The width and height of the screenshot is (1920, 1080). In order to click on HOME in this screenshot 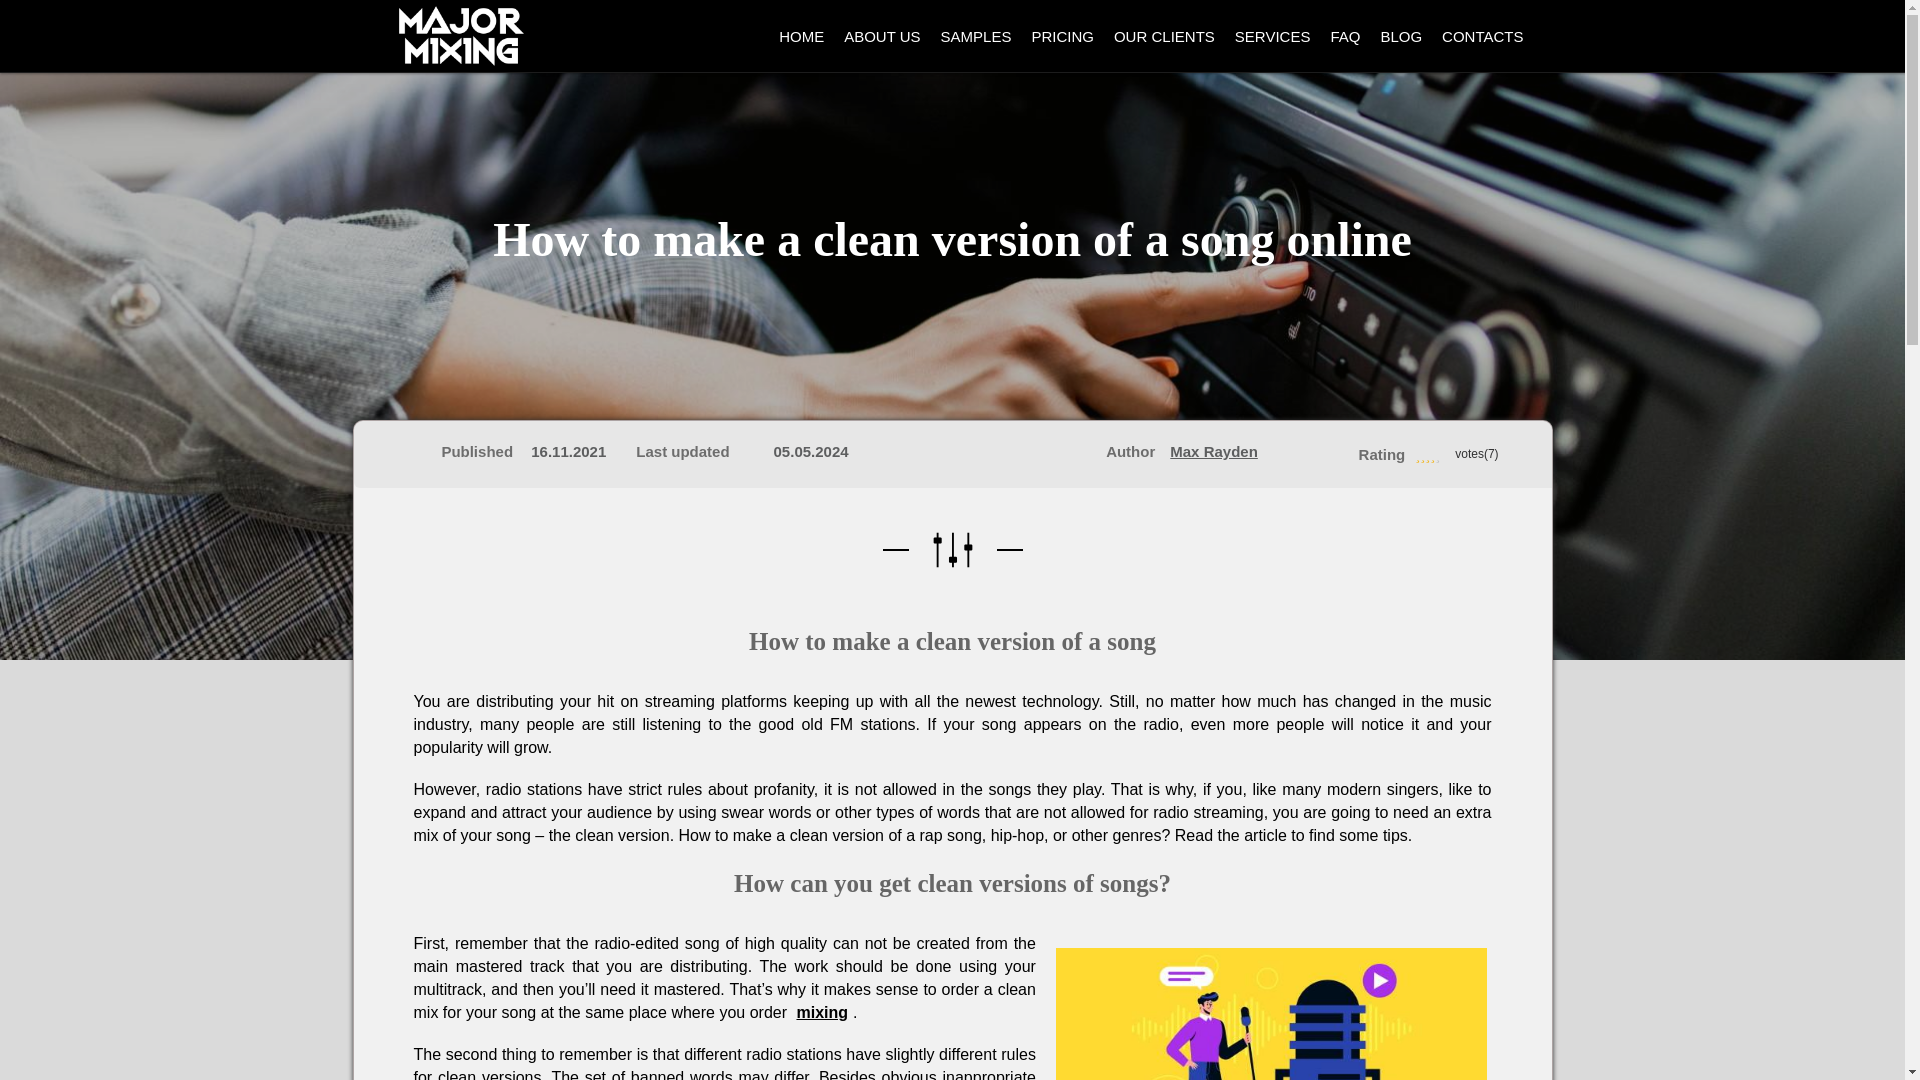, I will do `click(801, 35)`.